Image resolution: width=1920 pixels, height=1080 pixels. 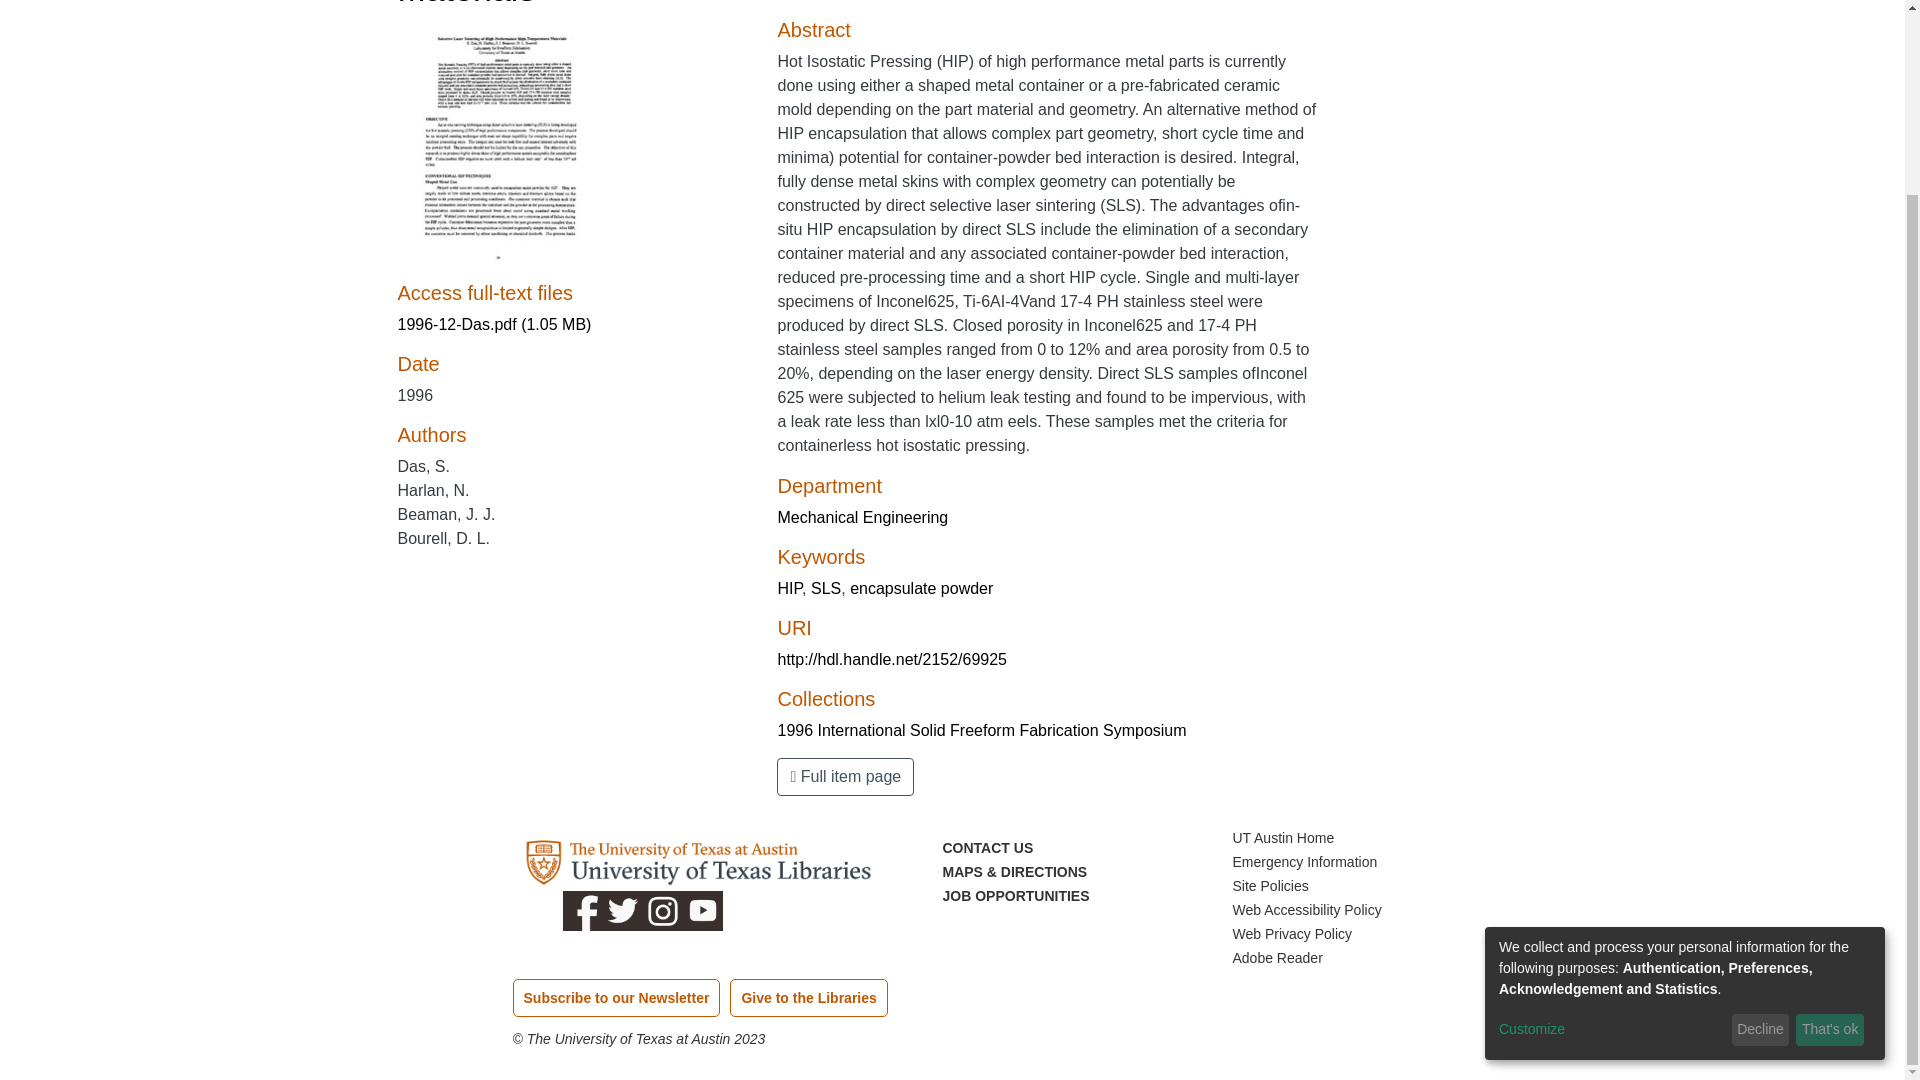 I want to click on encapsulate powder, so click(x=921, y=588).